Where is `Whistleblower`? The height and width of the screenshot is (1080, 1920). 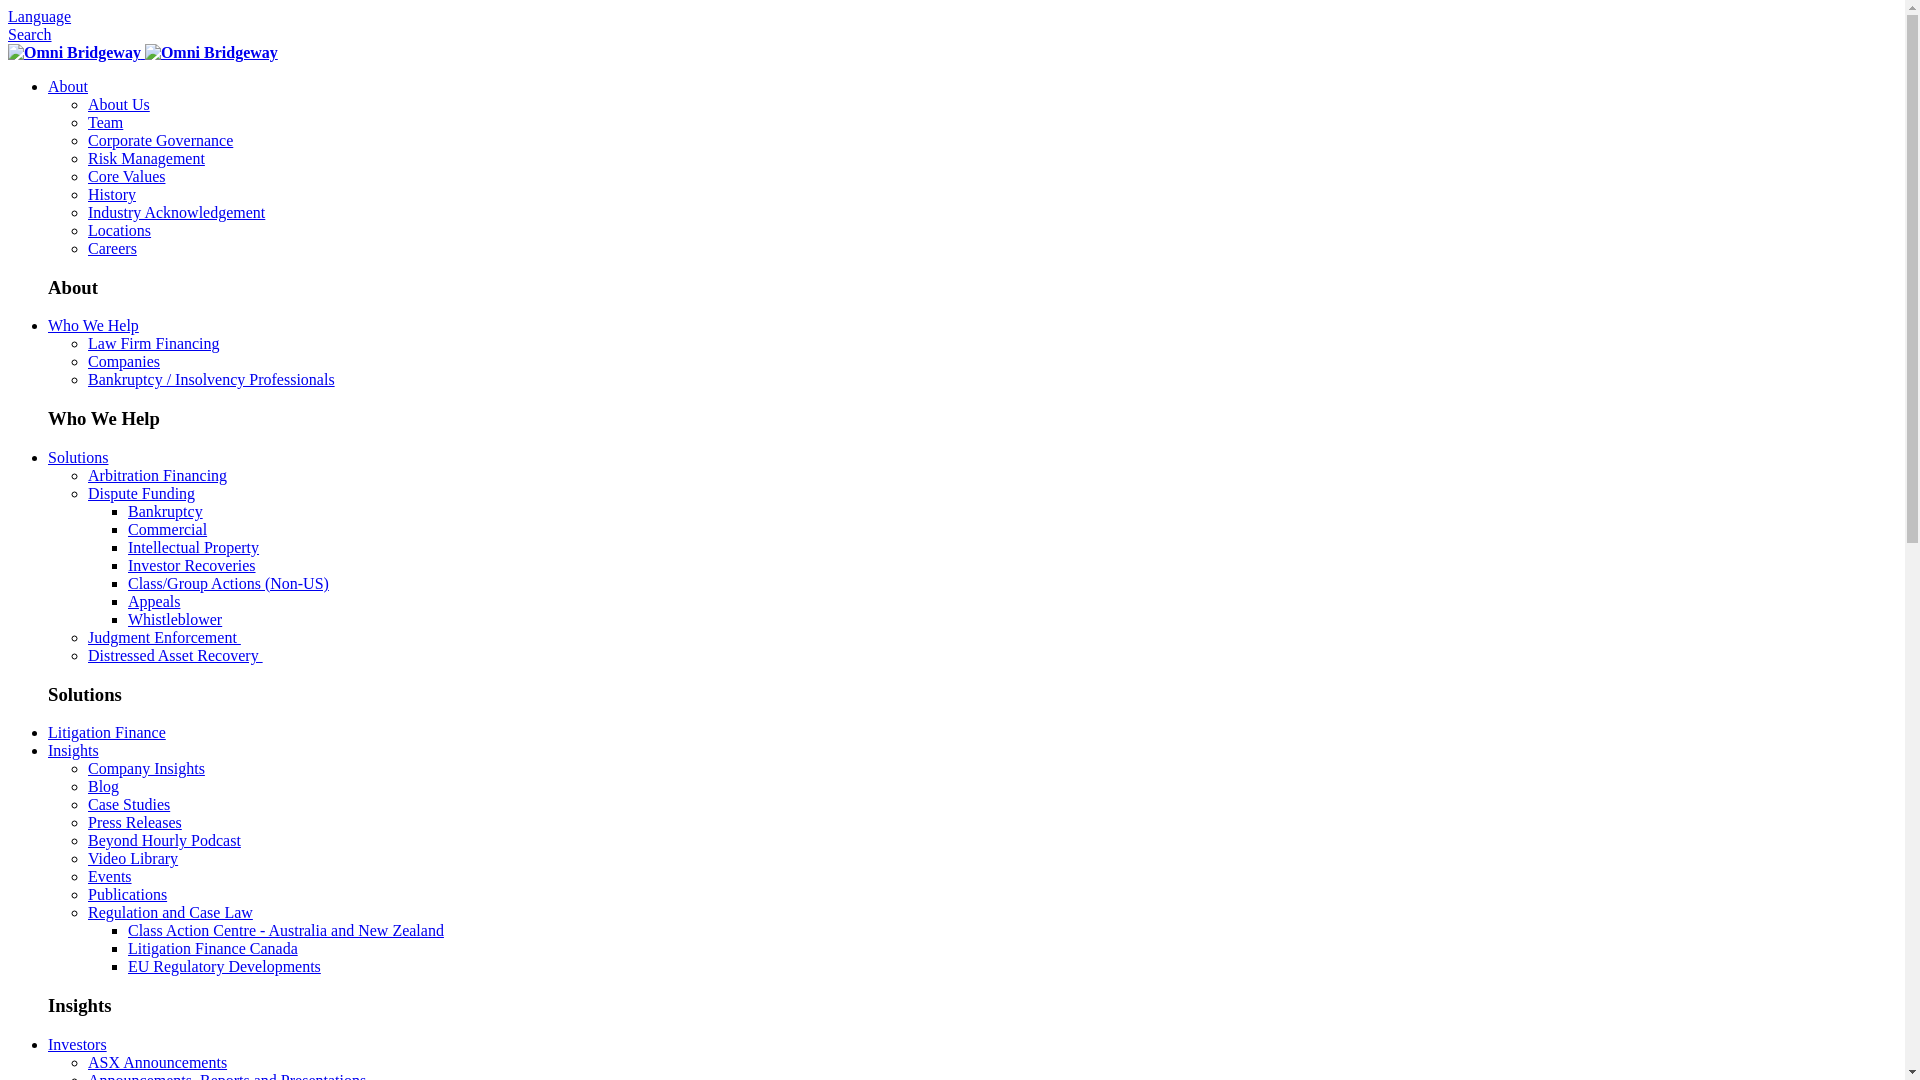
Whistleblower is located at coordinates (175, 620).